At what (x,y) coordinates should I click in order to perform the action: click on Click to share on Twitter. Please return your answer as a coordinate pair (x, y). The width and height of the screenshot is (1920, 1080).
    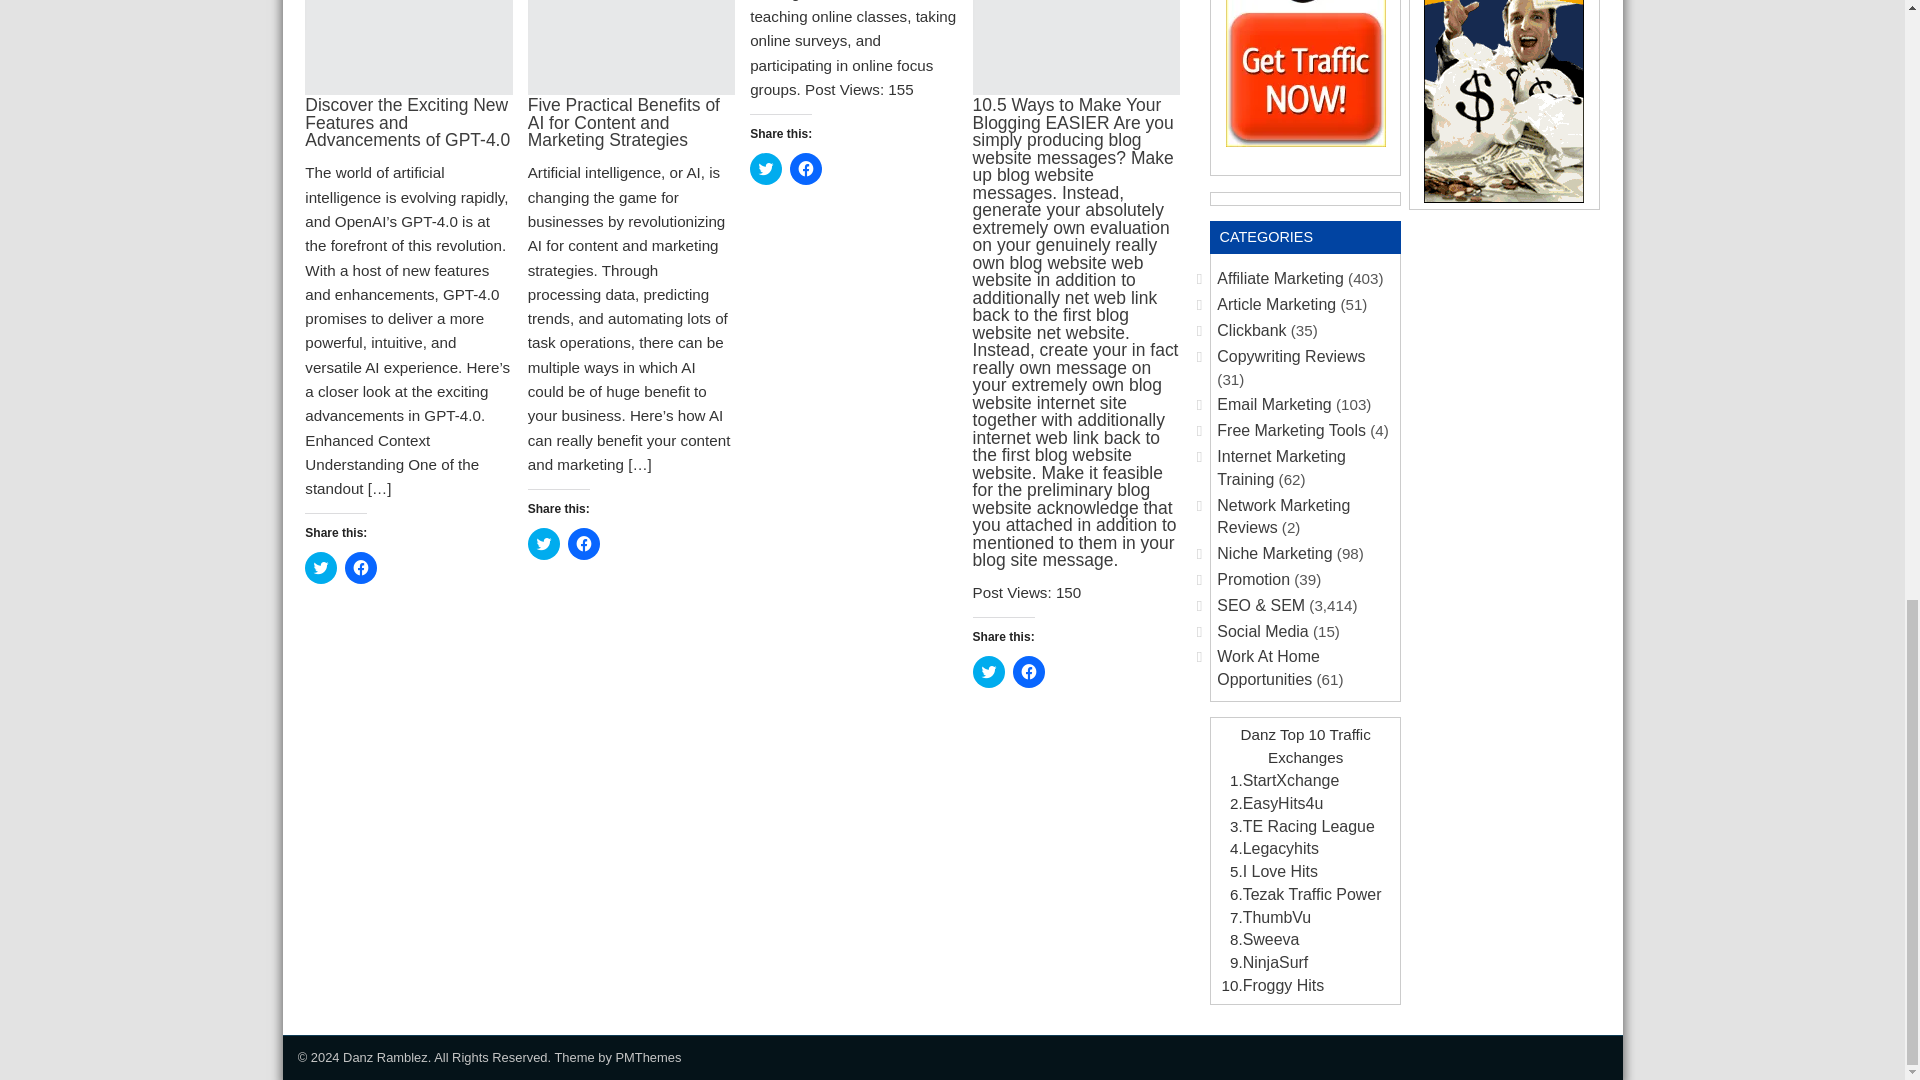
    Looking at the image, I should click on (321, 568).